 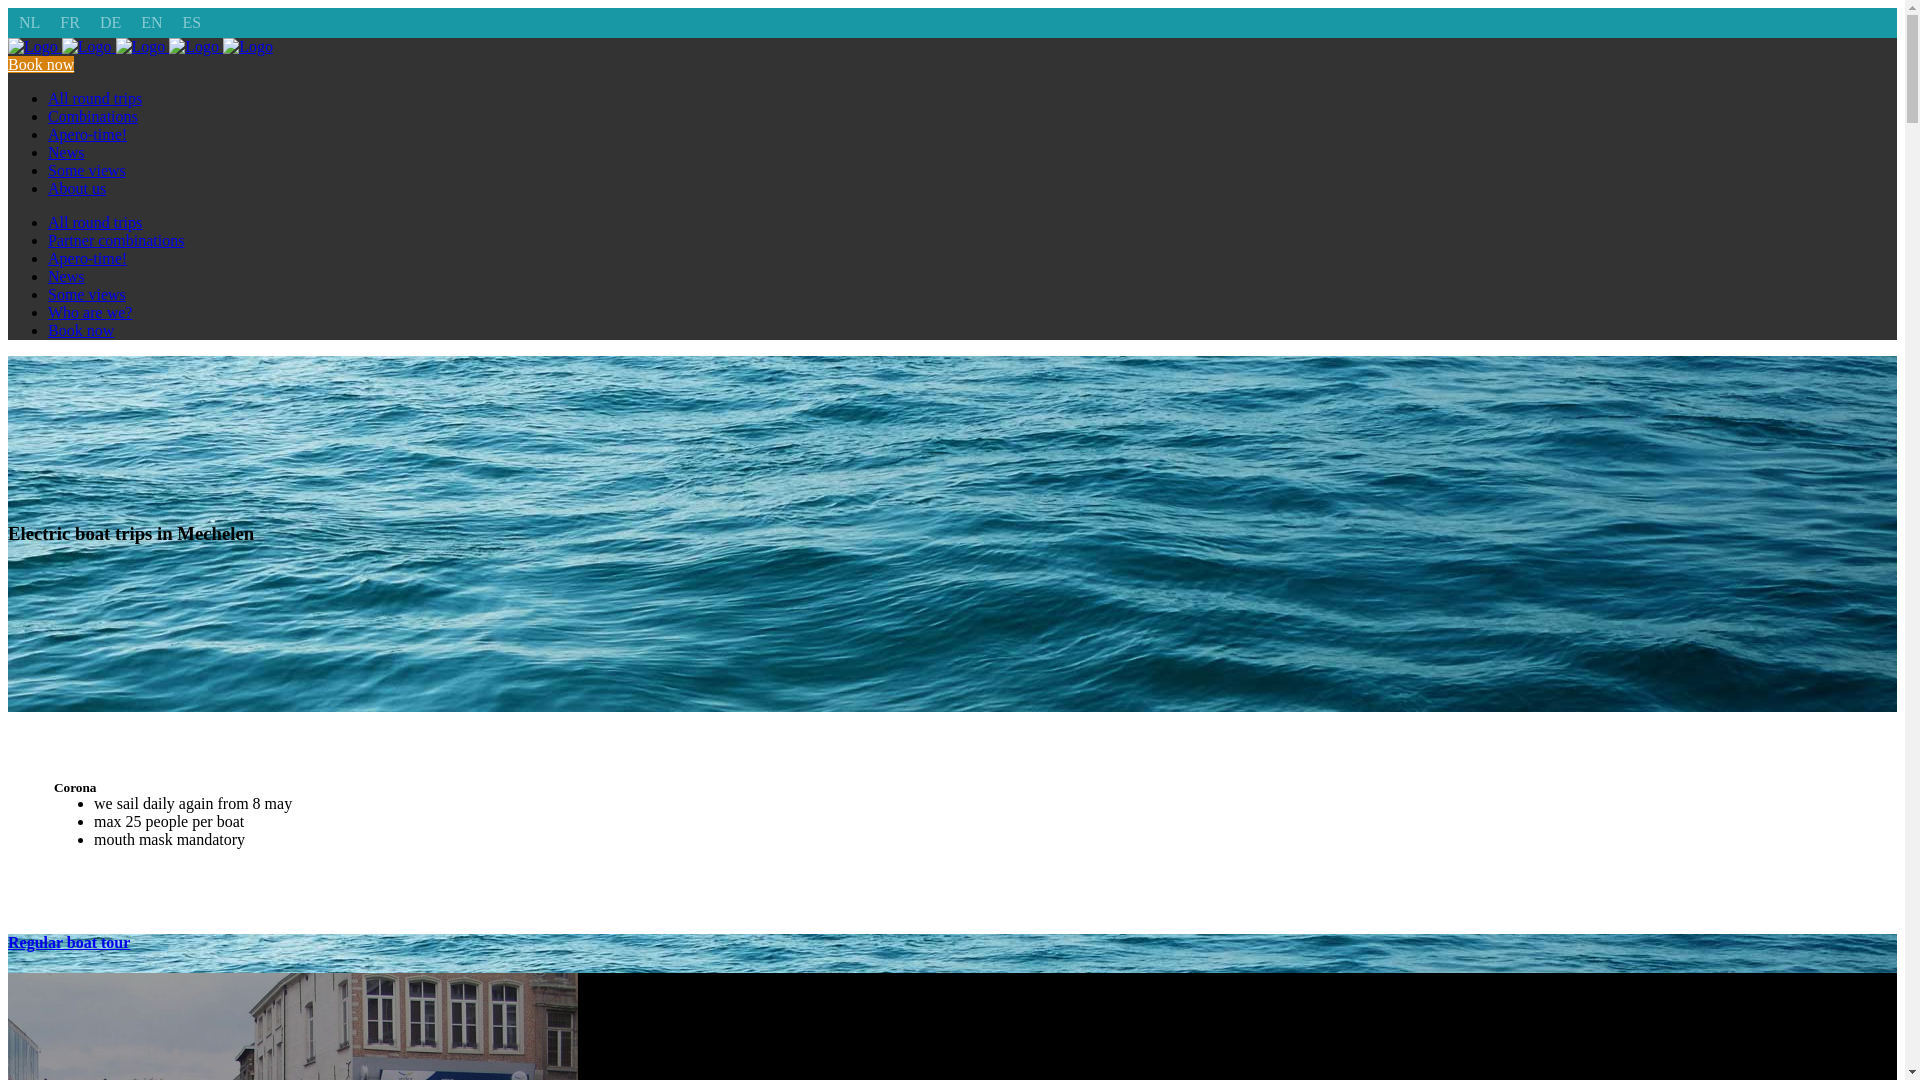 What do you see at coordinates (87, 170) in the screenshot?
I see `Some views` at bounding box center [87, 170].